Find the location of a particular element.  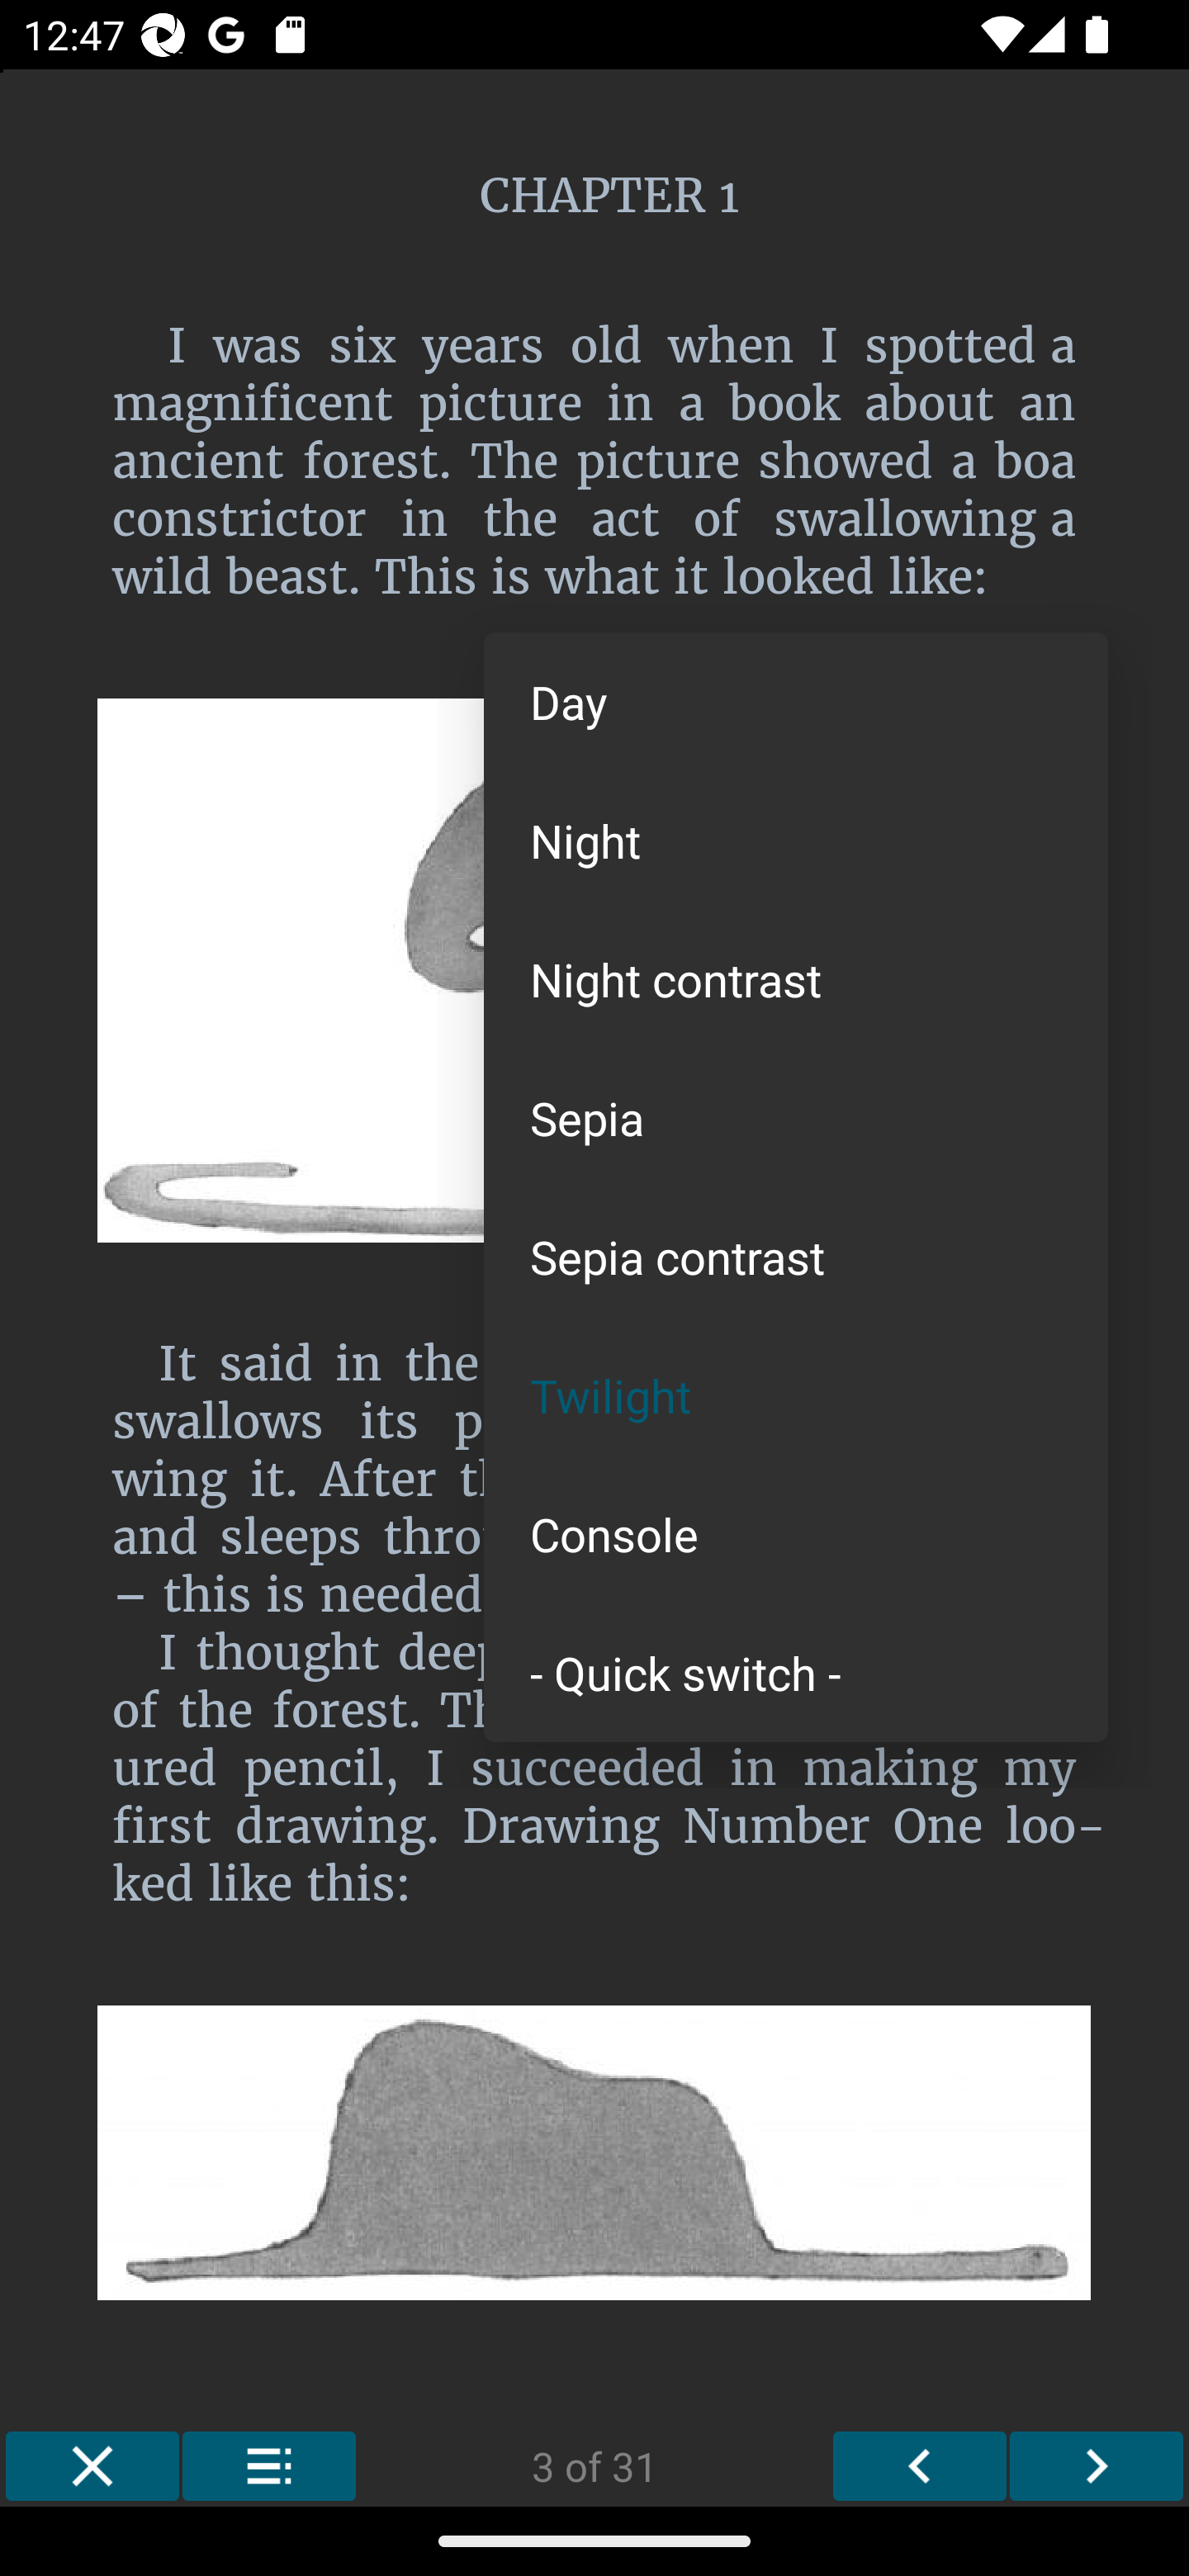

Night is located at coordinates (796, 839).